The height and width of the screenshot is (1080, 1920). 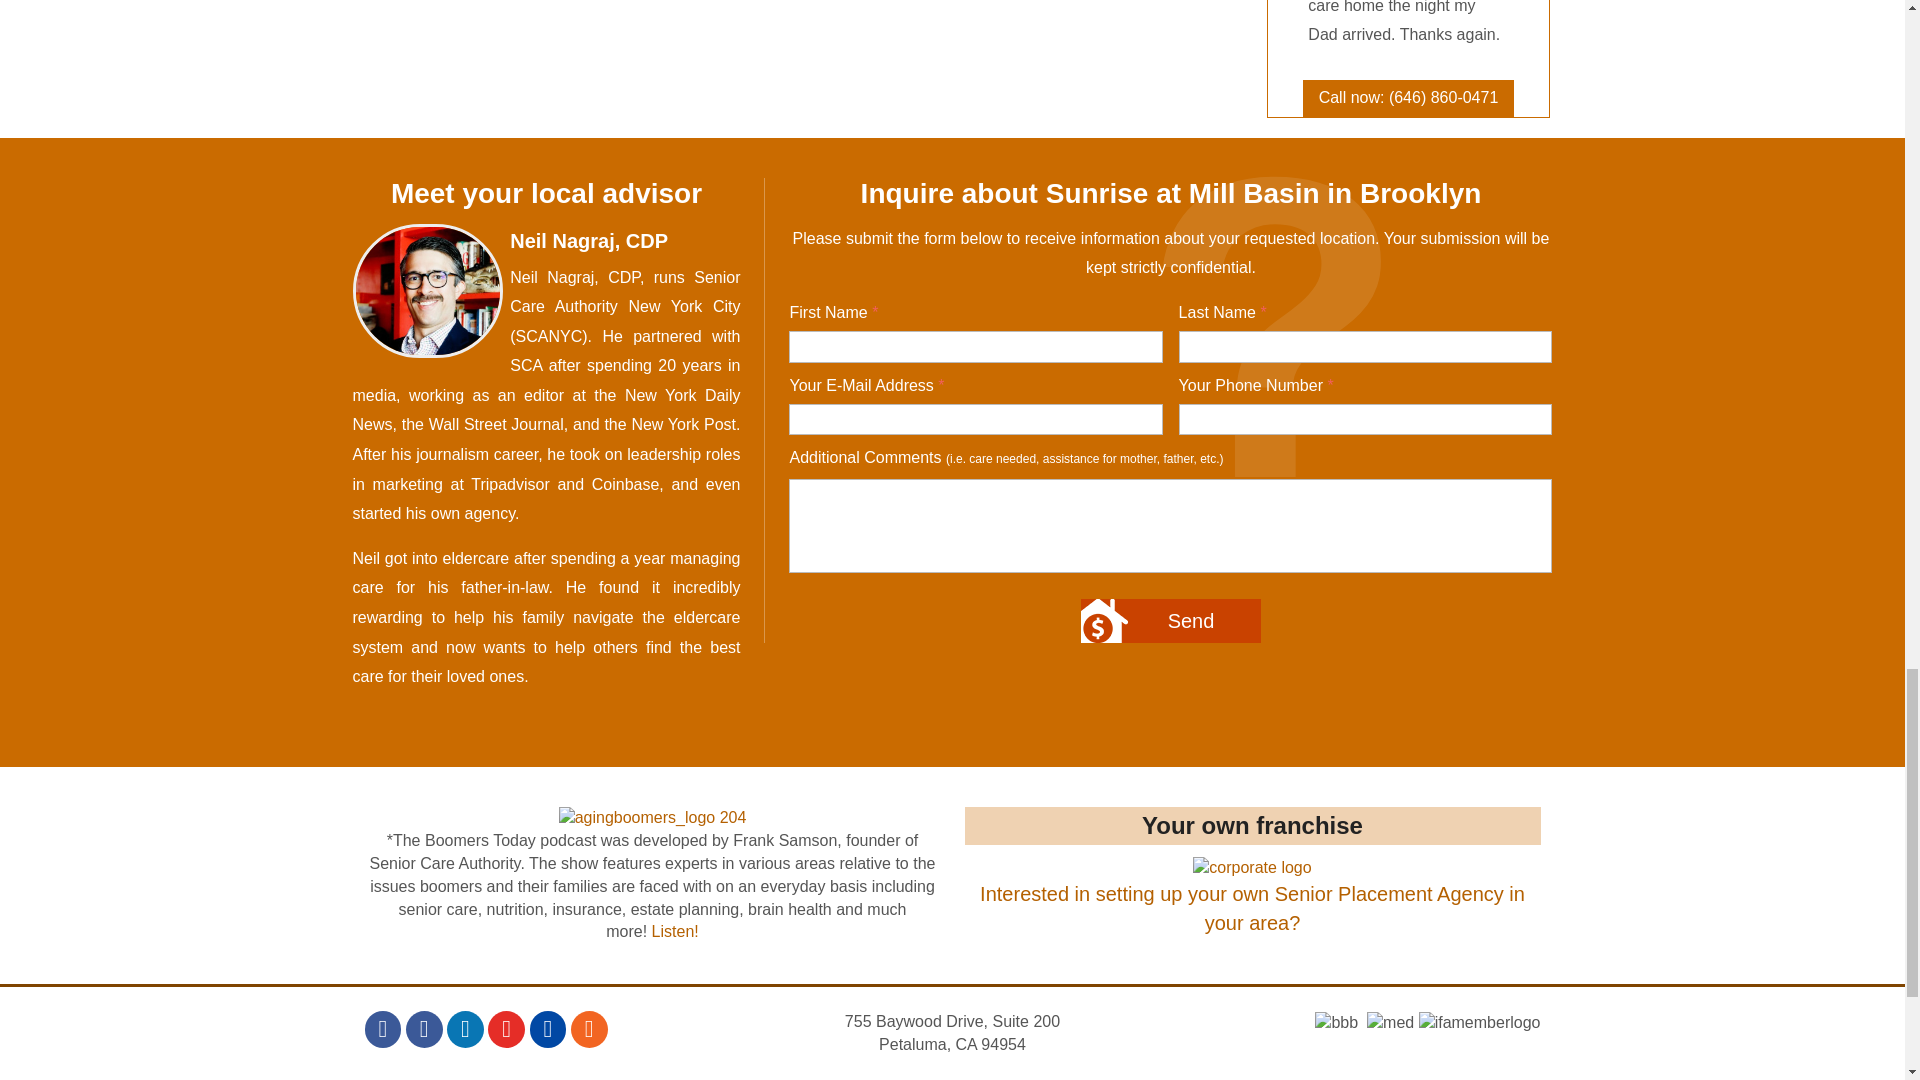 What do you see at coordinates (1252, 896) in the screenshot?
I see `success` at bounding box center [1252, 896].